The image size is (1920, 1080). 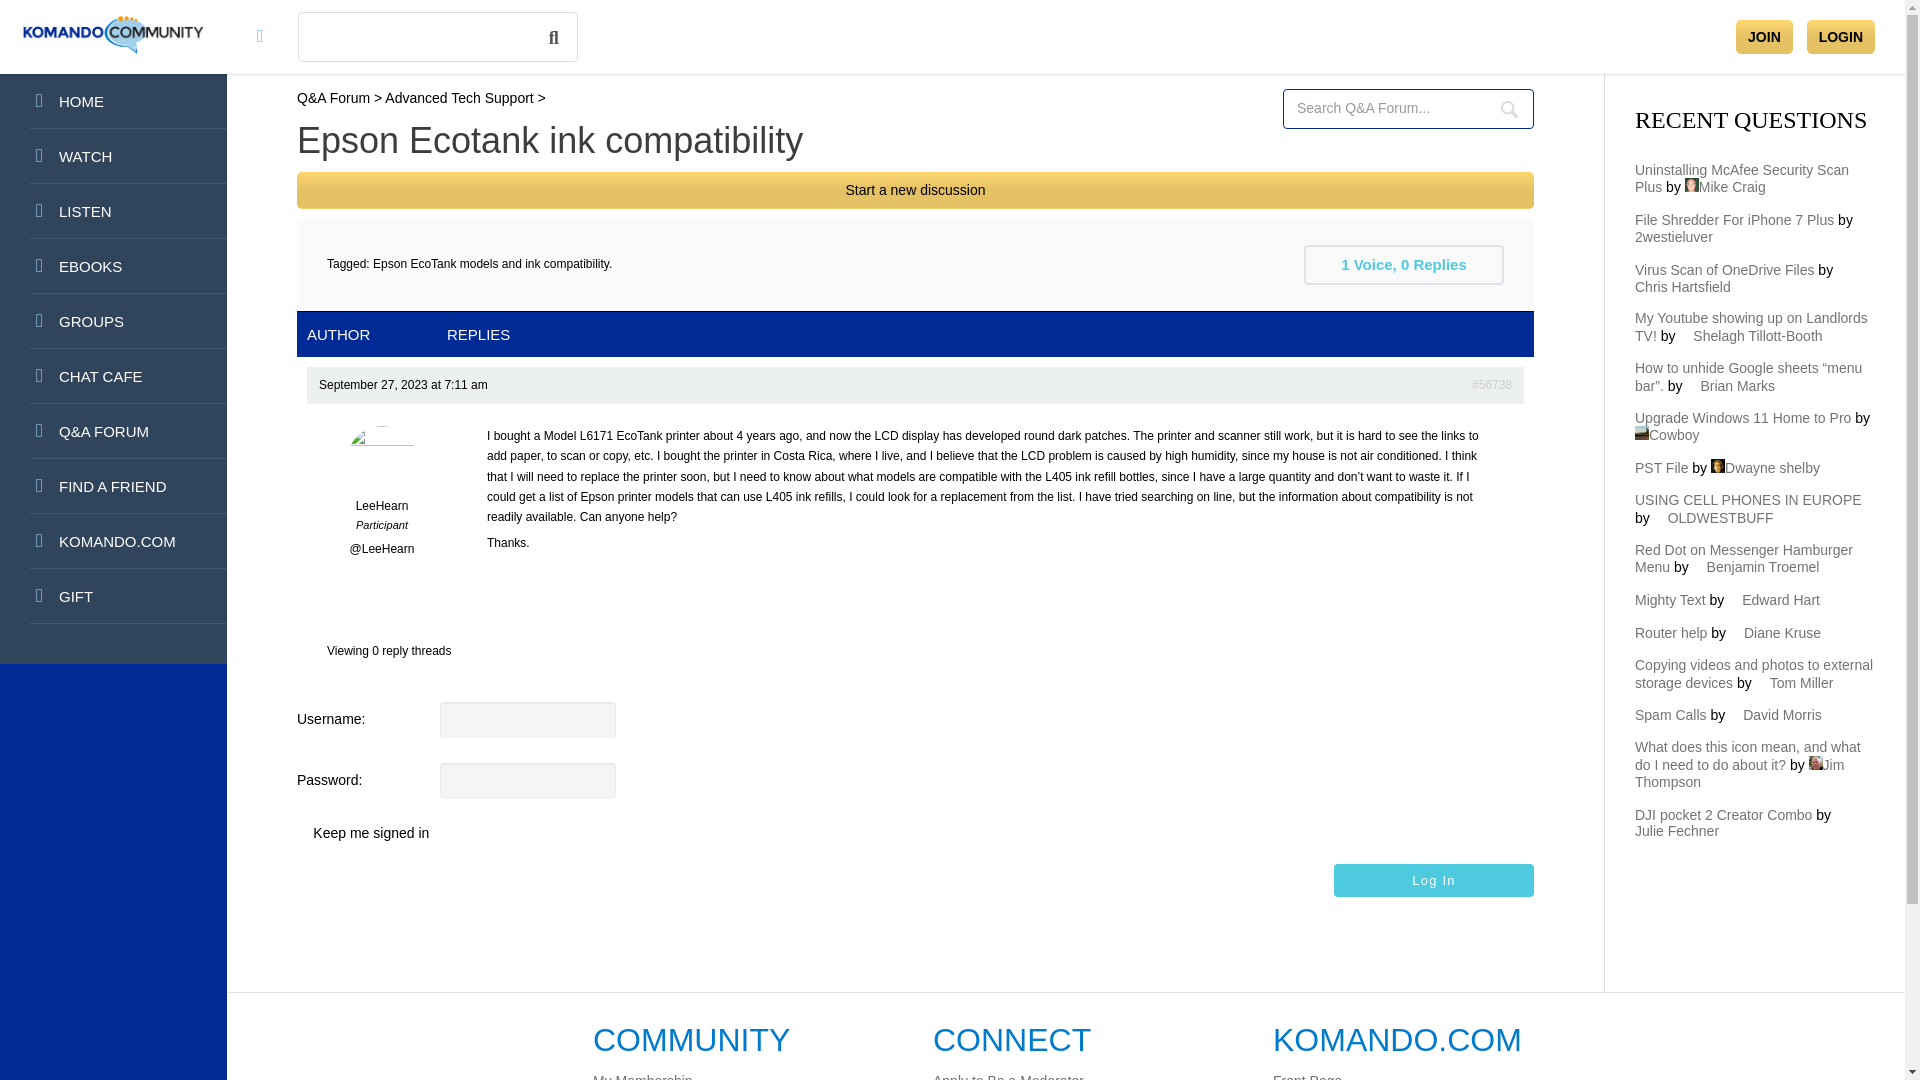 I want to click on WATCH, so click(x=113, y=156).